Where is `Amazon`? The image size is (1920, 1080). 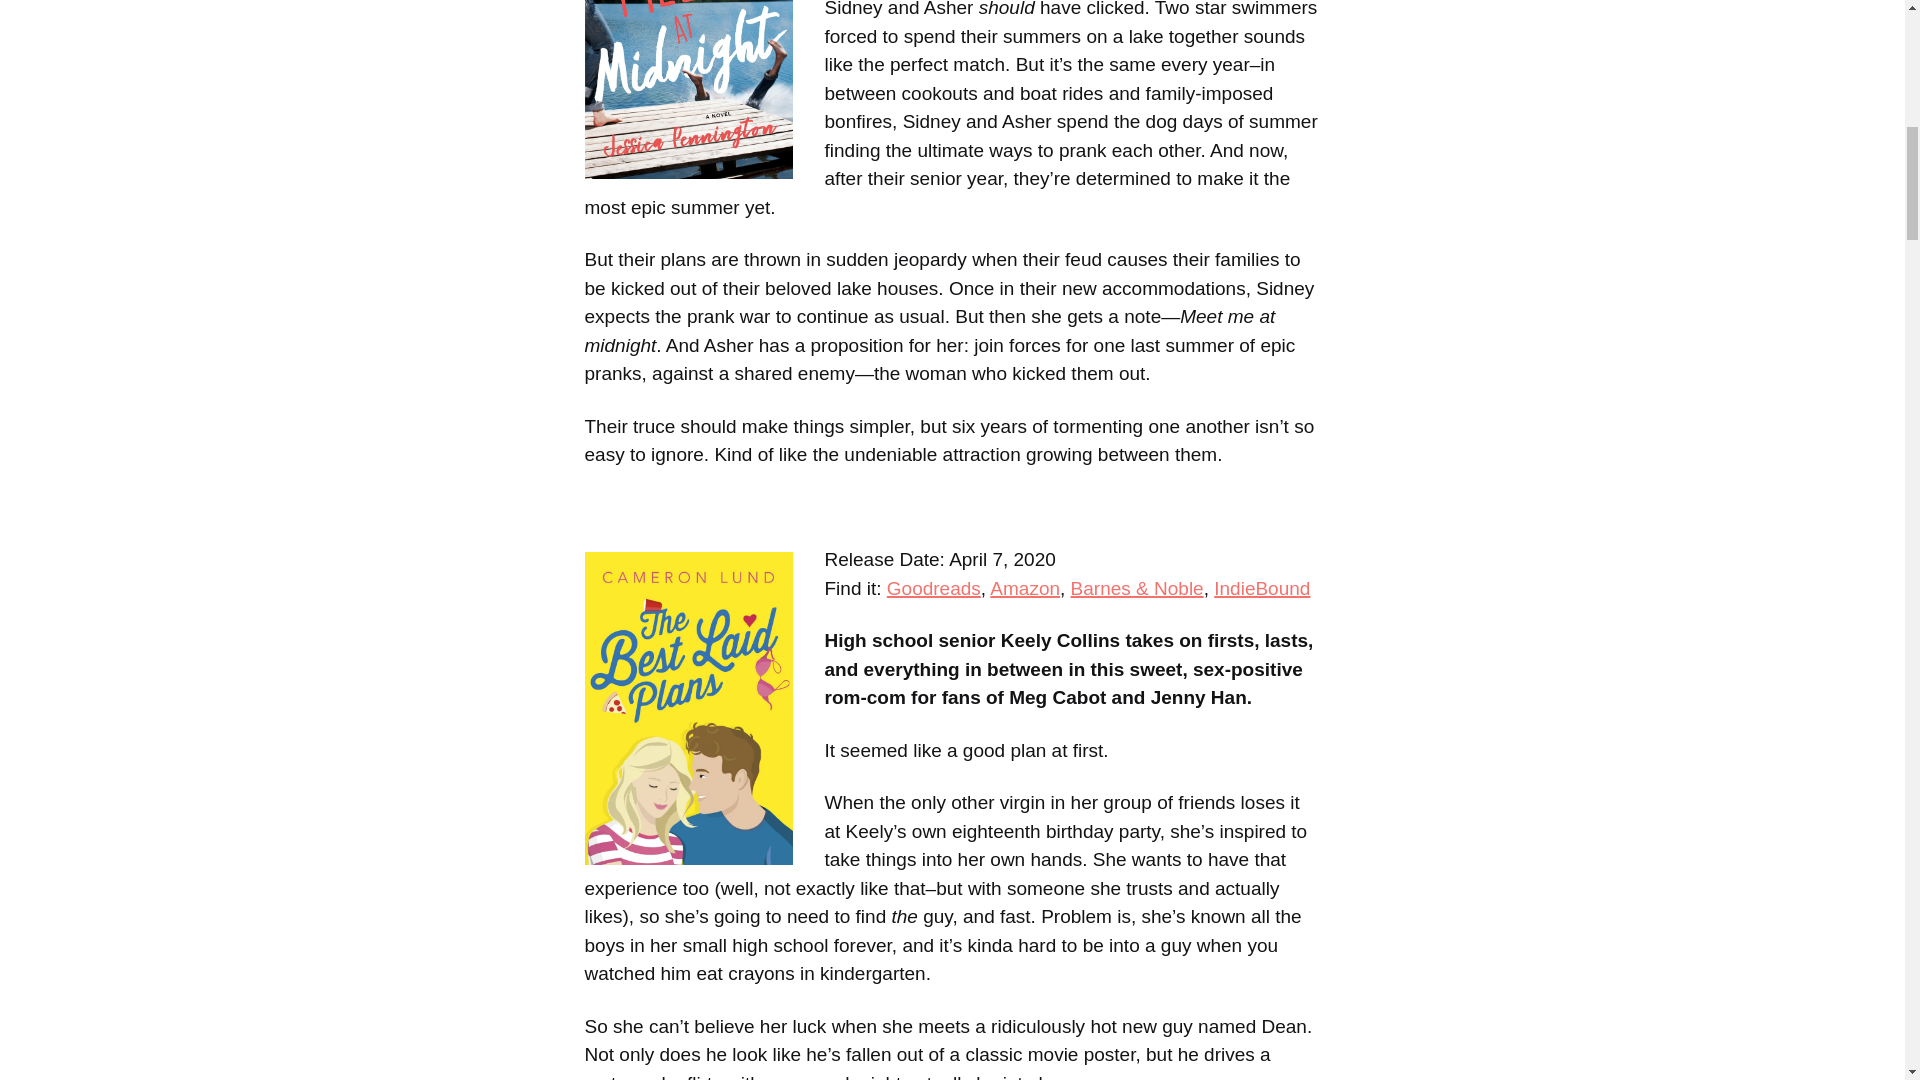 Amazon is located at coordinates (1024, 588).